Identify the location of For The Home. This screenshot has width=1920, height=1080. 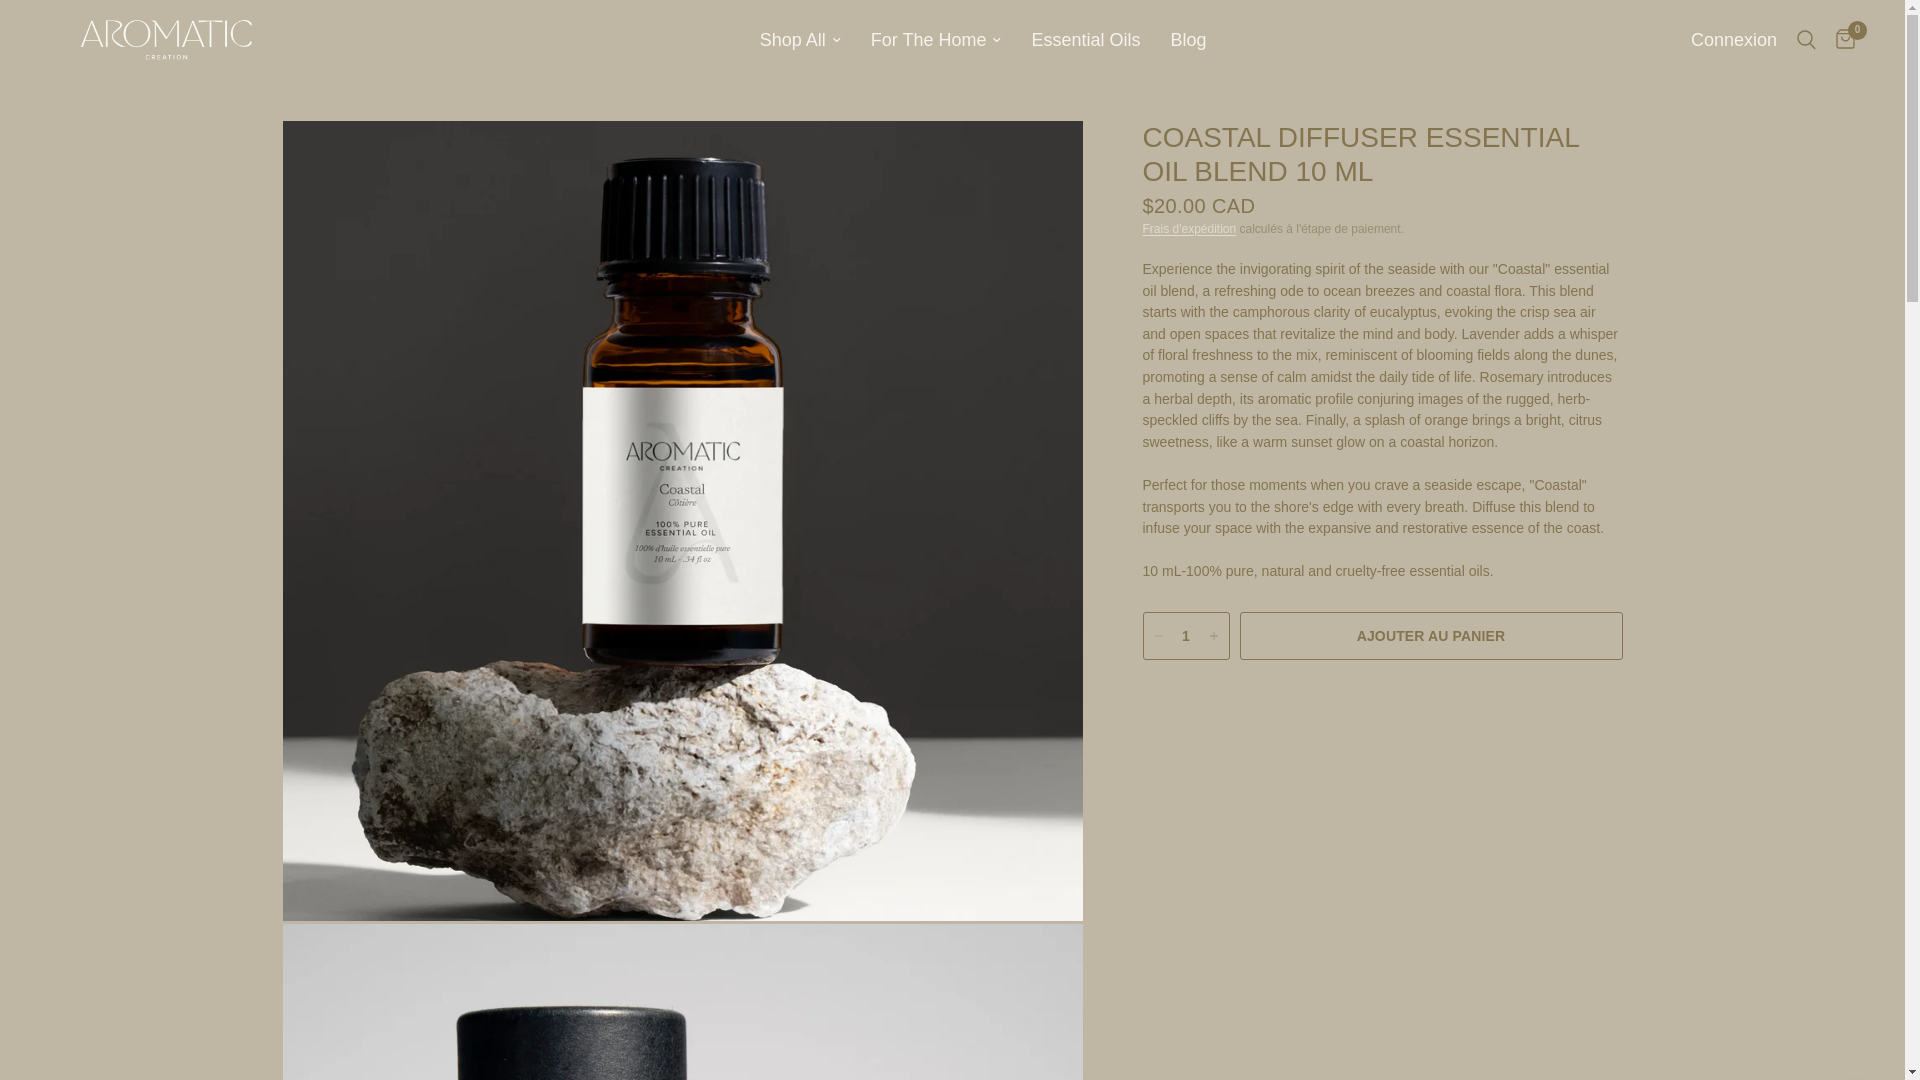
(936, 40).